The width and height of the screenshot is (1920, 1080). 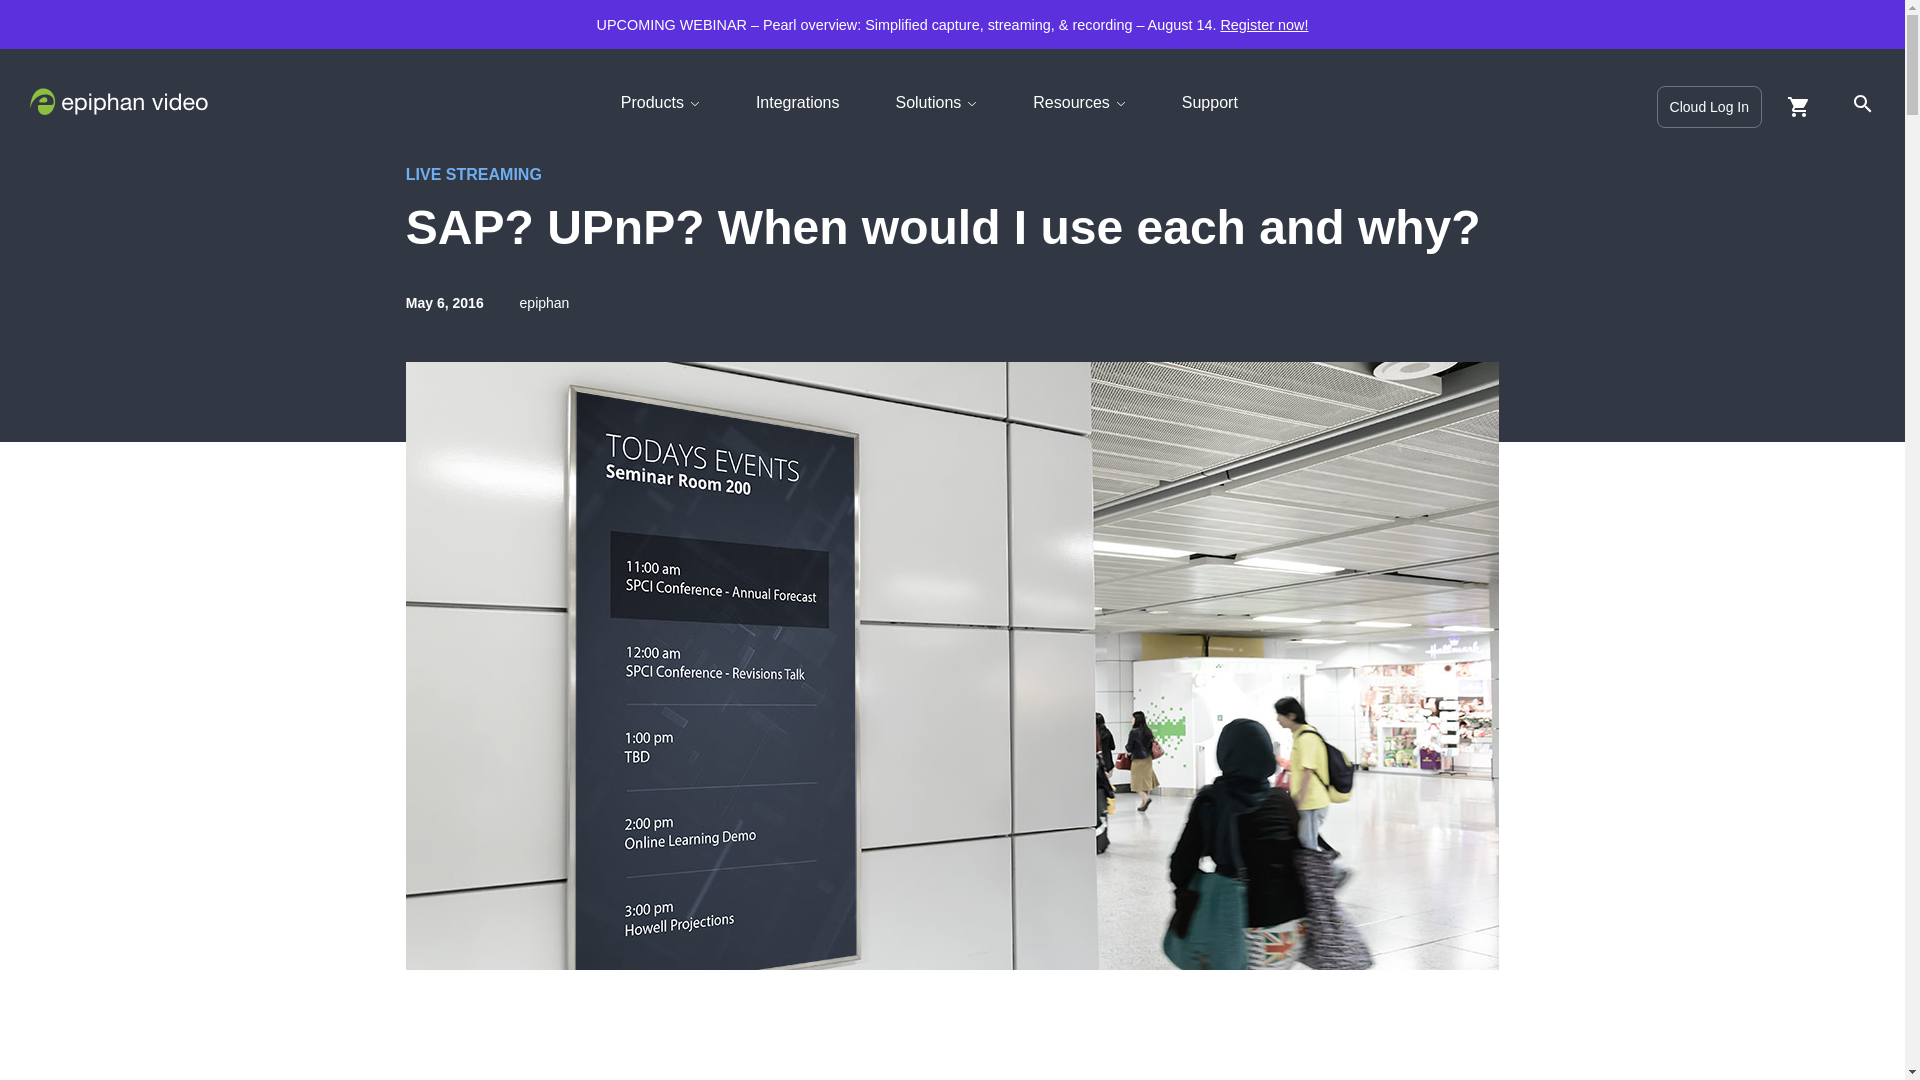 I want to click on Register now!, so click(x=1263, y=24).